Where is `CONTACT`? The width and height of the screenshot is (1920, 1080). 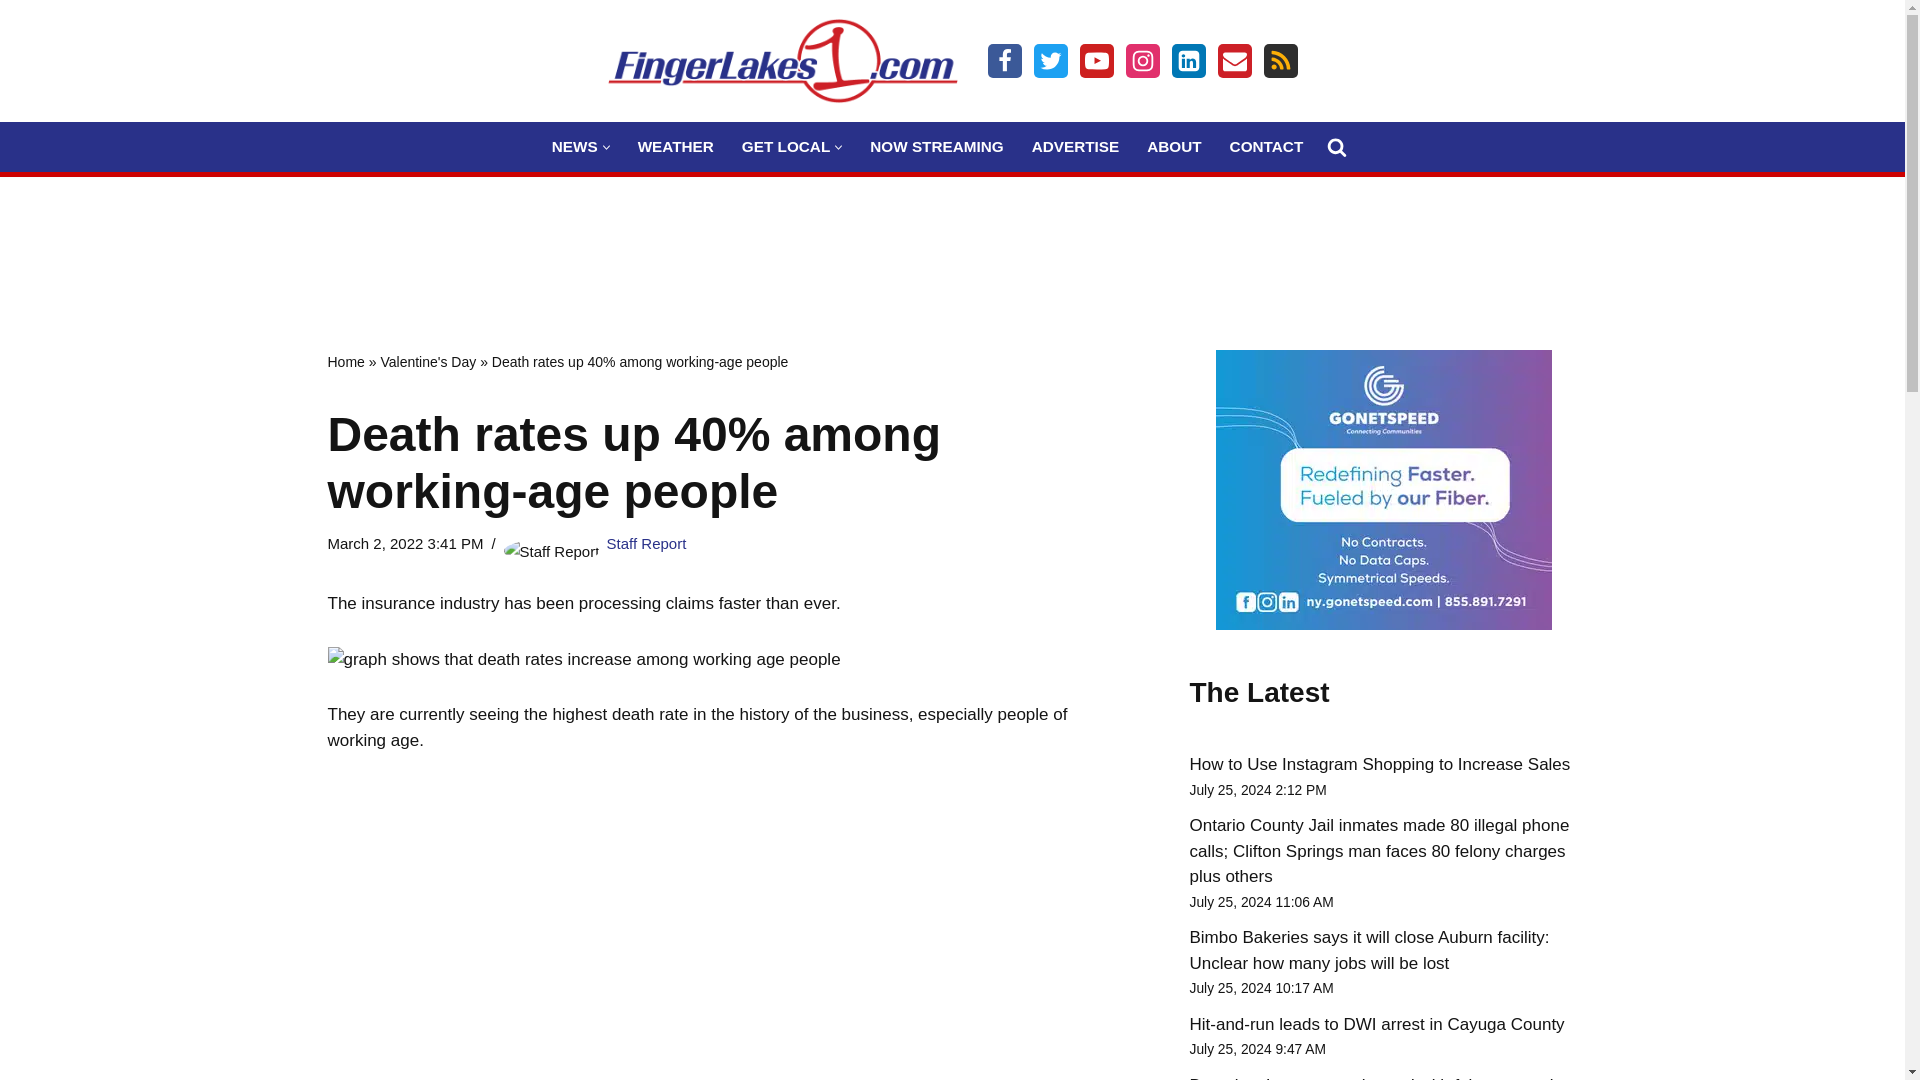
CONTACT is located at coordinates (1266, 146).